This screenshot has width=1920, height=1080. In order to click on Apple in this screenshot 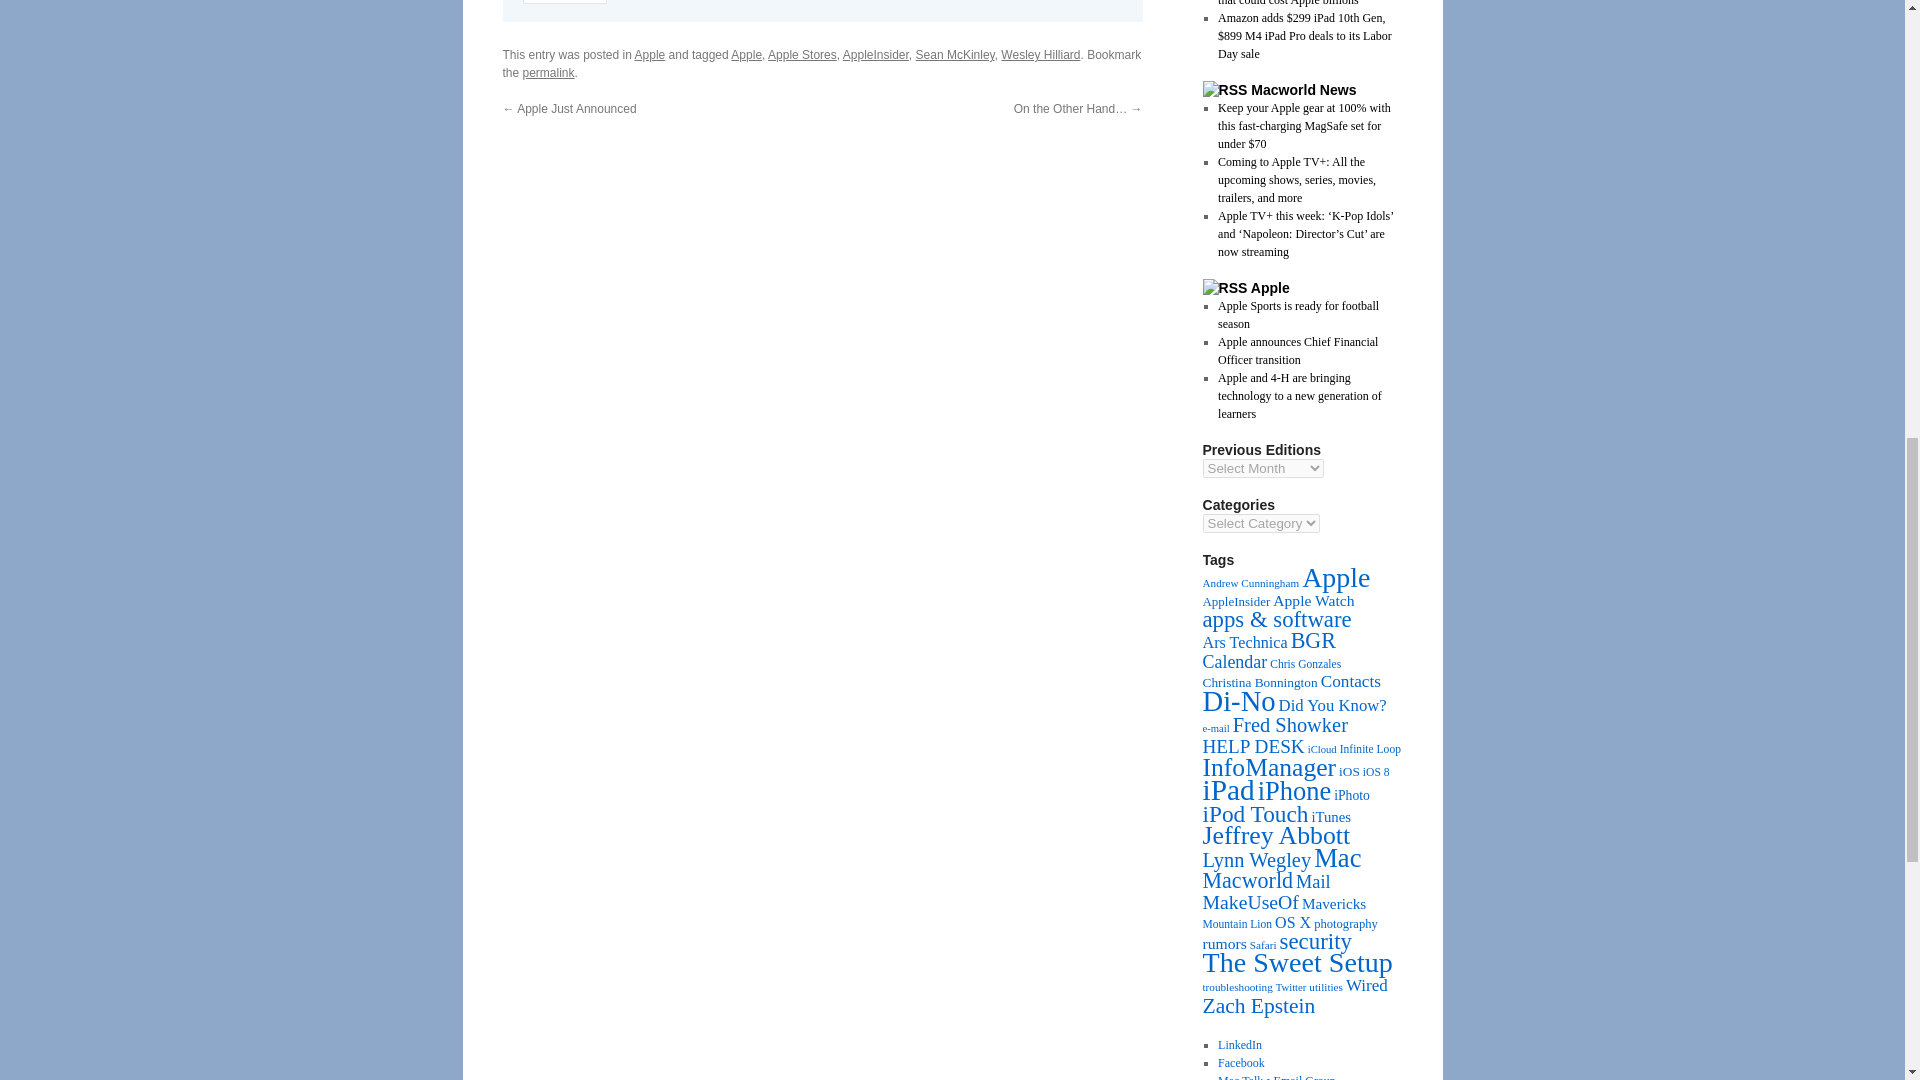, I will do `click(650, 54)`.